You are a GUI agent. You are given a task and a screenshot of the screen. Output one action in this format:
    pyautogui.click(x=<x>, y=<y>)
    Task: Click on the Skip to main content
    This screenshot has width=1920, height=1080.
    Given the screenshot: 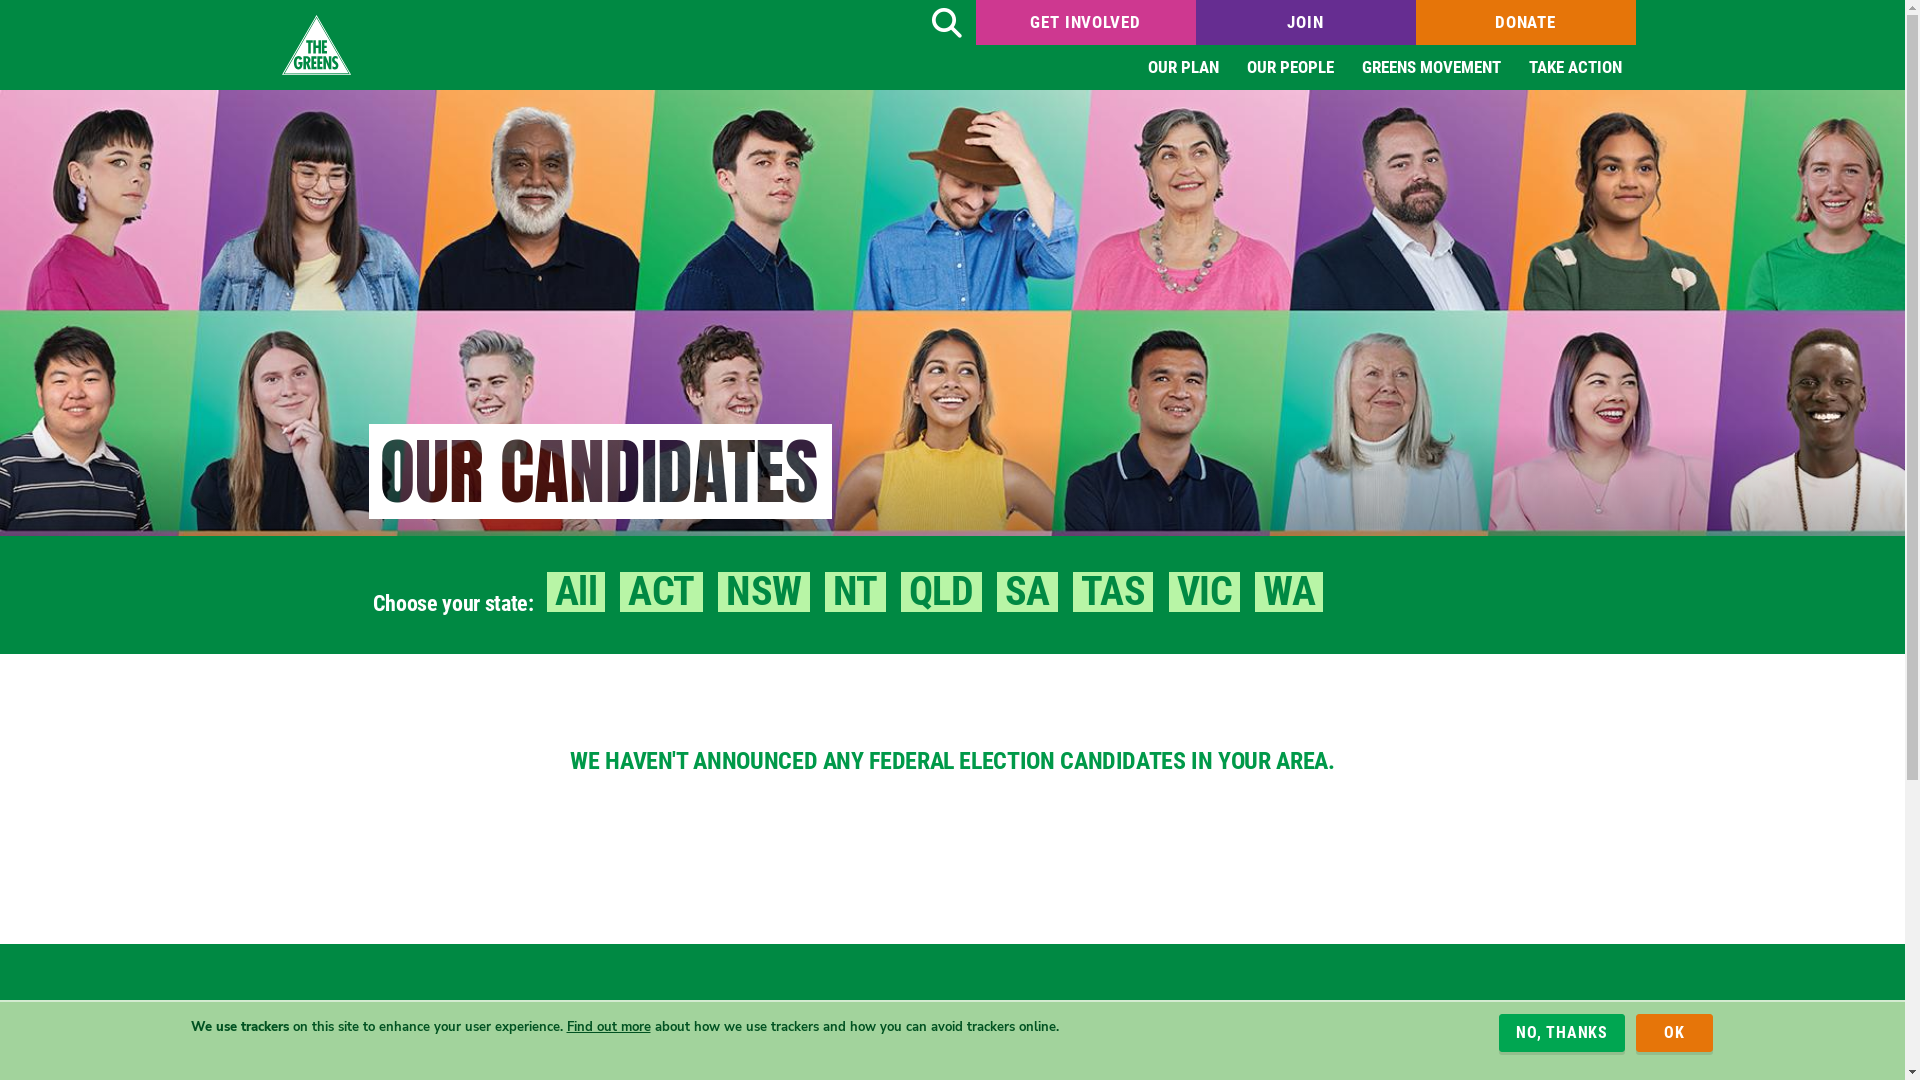 What is the action you would take?
    pyautogui.click(x=0, y=0)
    